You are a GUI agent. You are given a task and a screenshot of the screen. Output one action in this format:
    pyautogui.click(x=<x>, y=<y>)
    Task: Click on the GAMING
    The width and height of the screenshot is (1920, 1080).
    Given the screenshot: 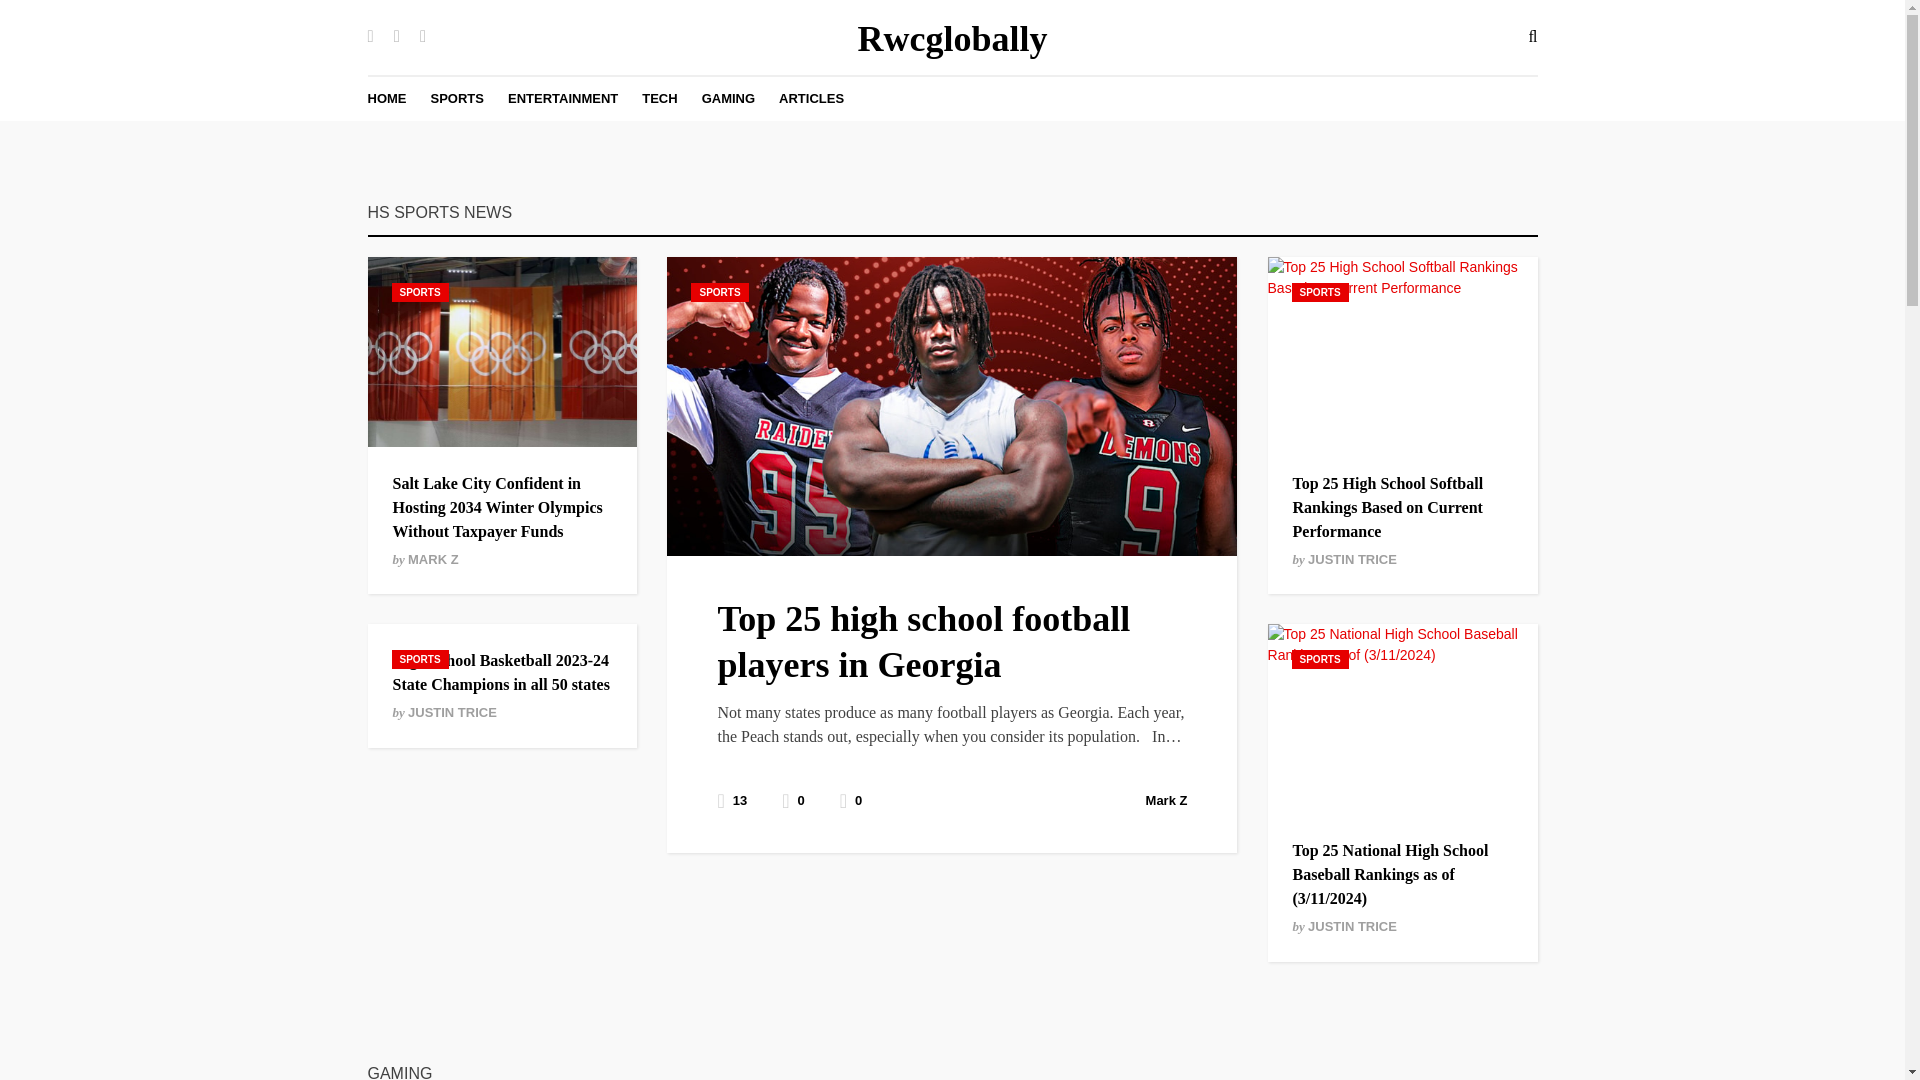 What is the action you would take?
    pyautogui.click(x=728, y=98)
    